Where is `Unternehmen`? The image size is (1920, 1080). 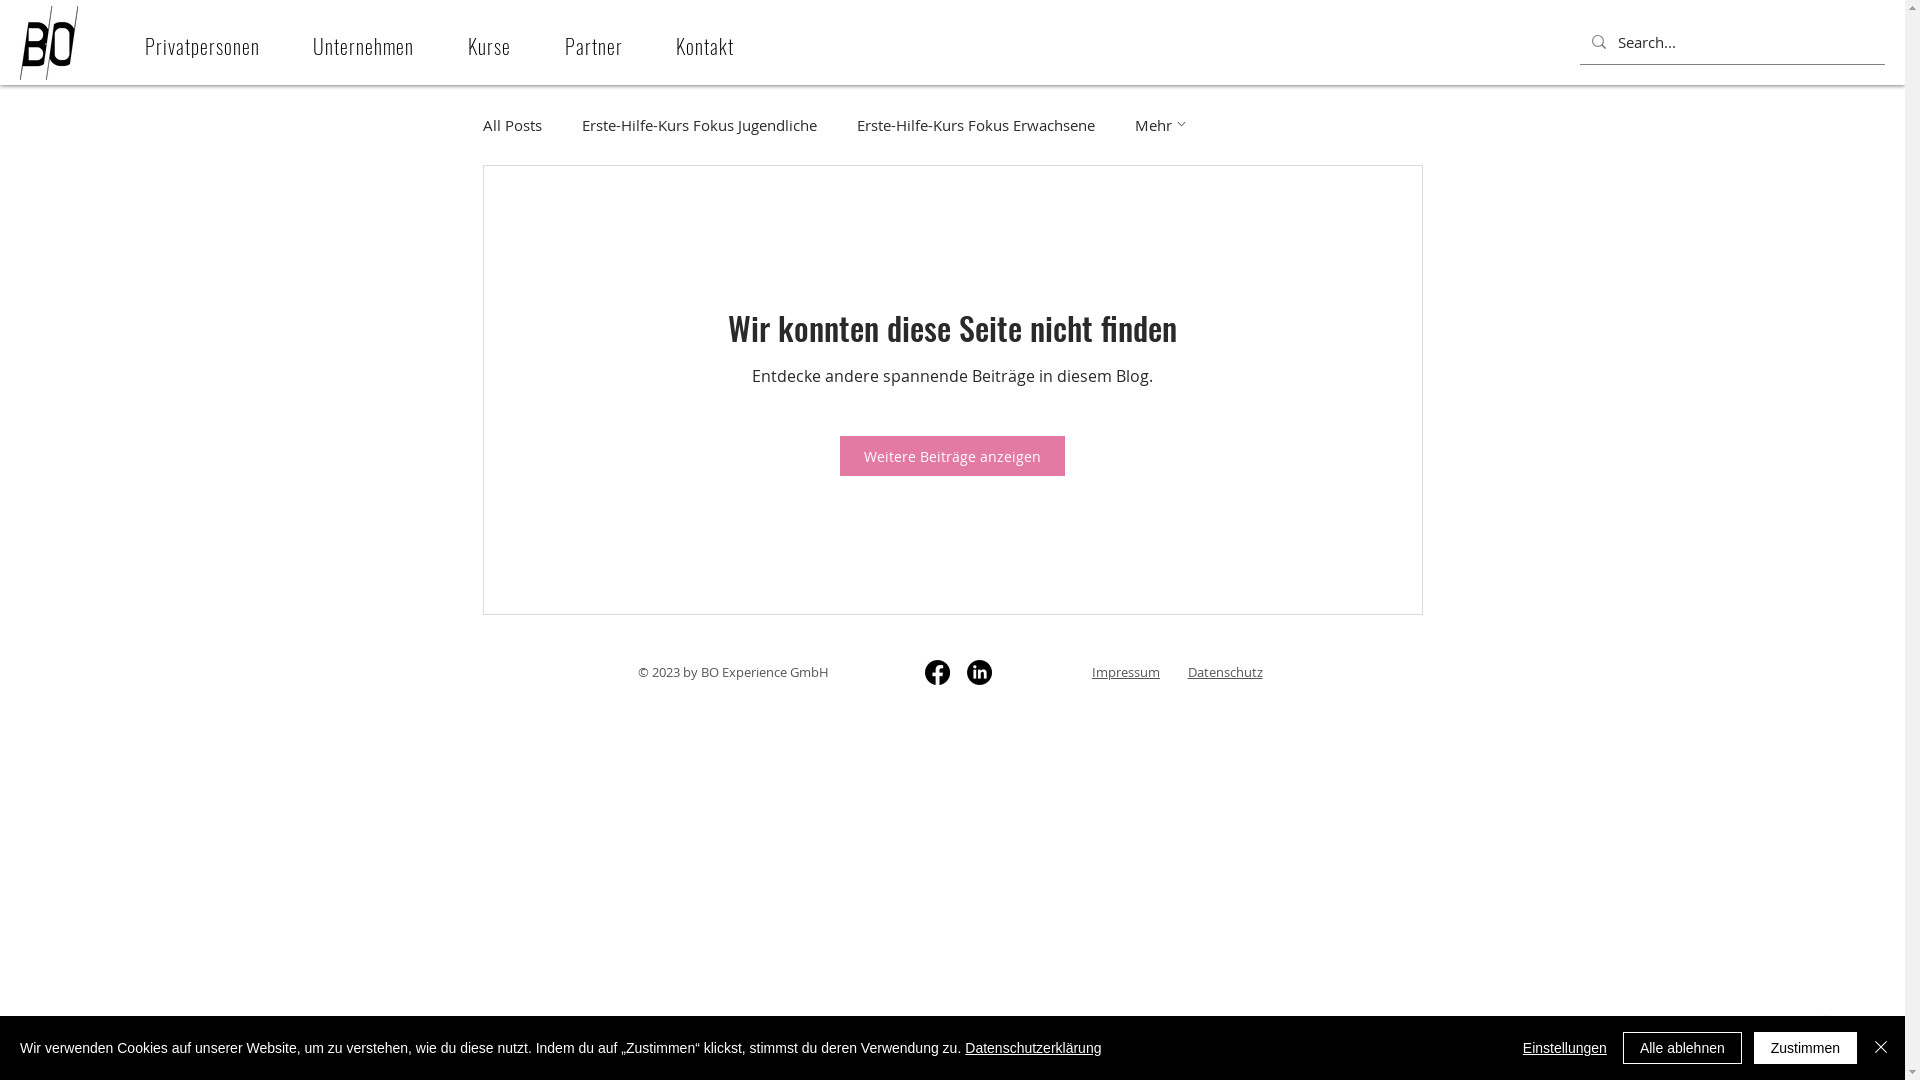 Unternehmen is located at coordinates (364, 46).